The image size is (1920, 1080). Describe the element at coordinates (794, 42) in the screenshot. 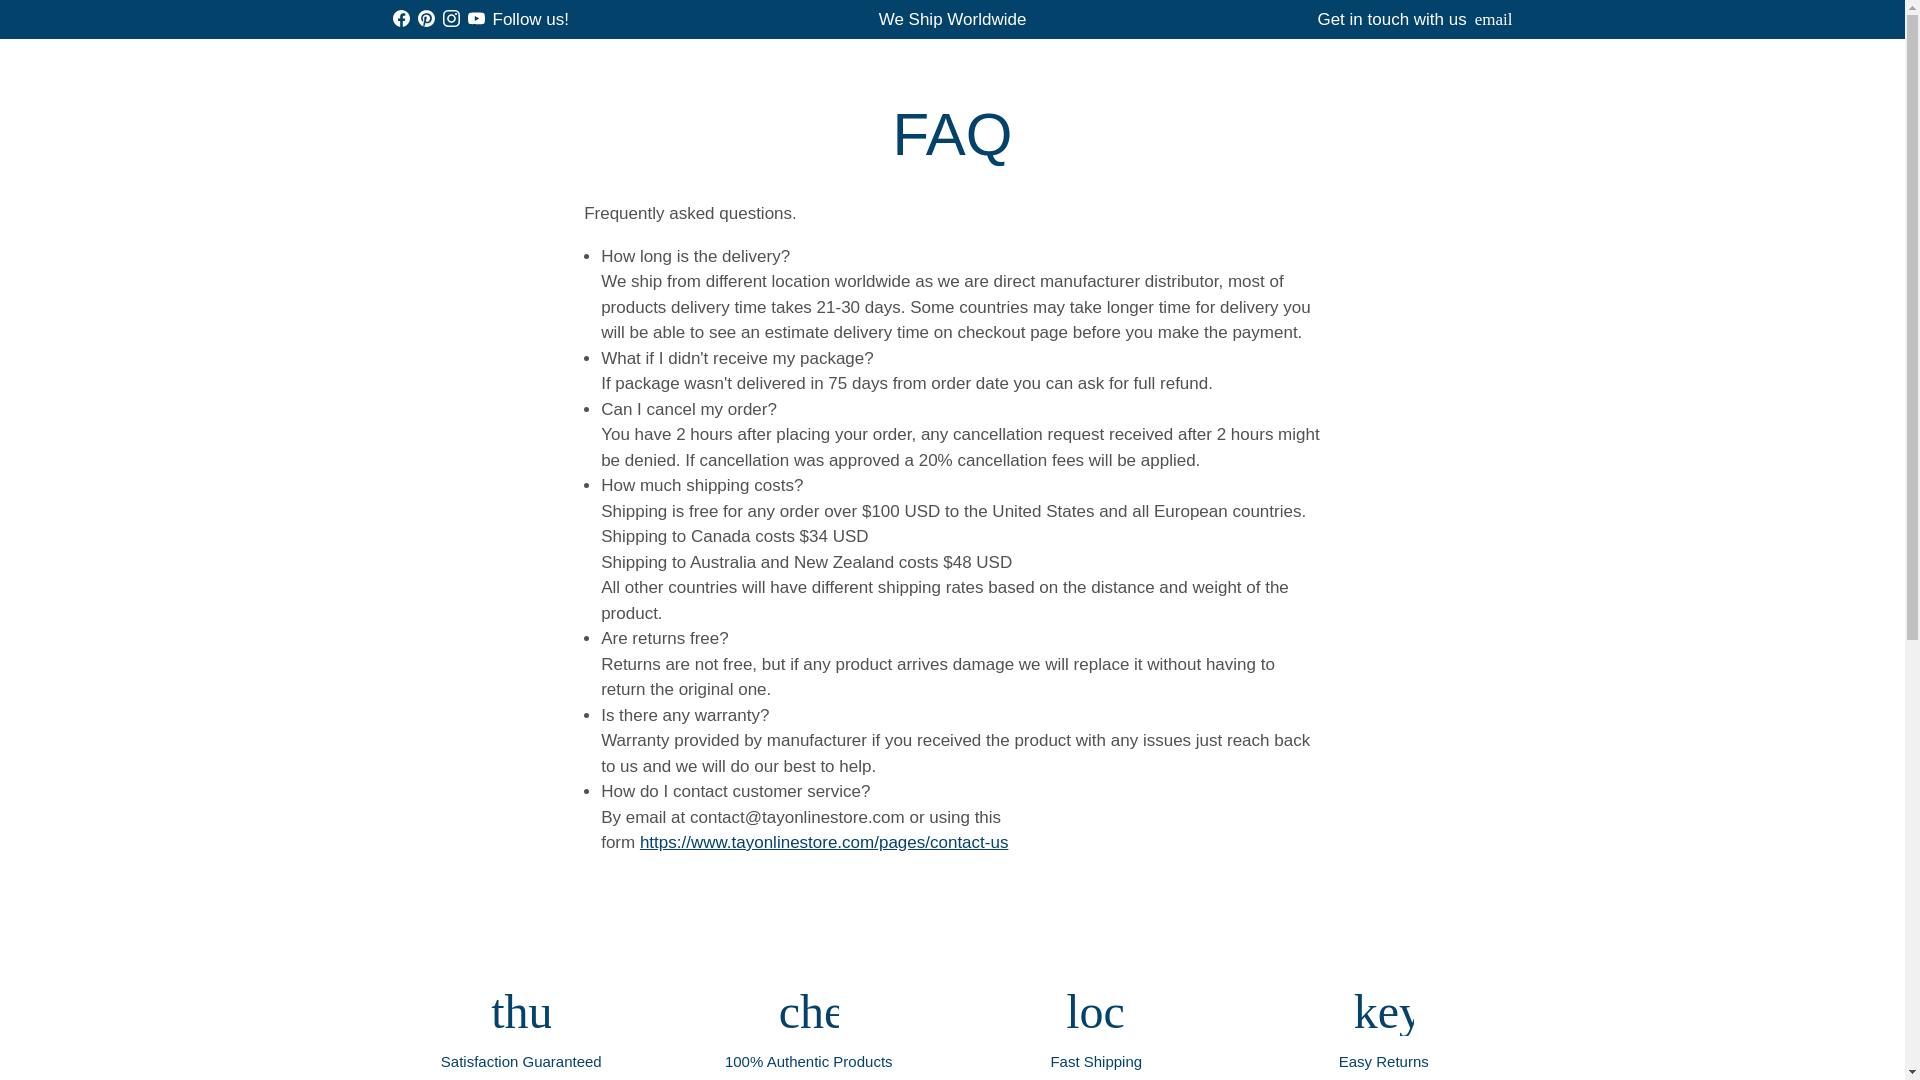

I see `Shop By Category` at that location.